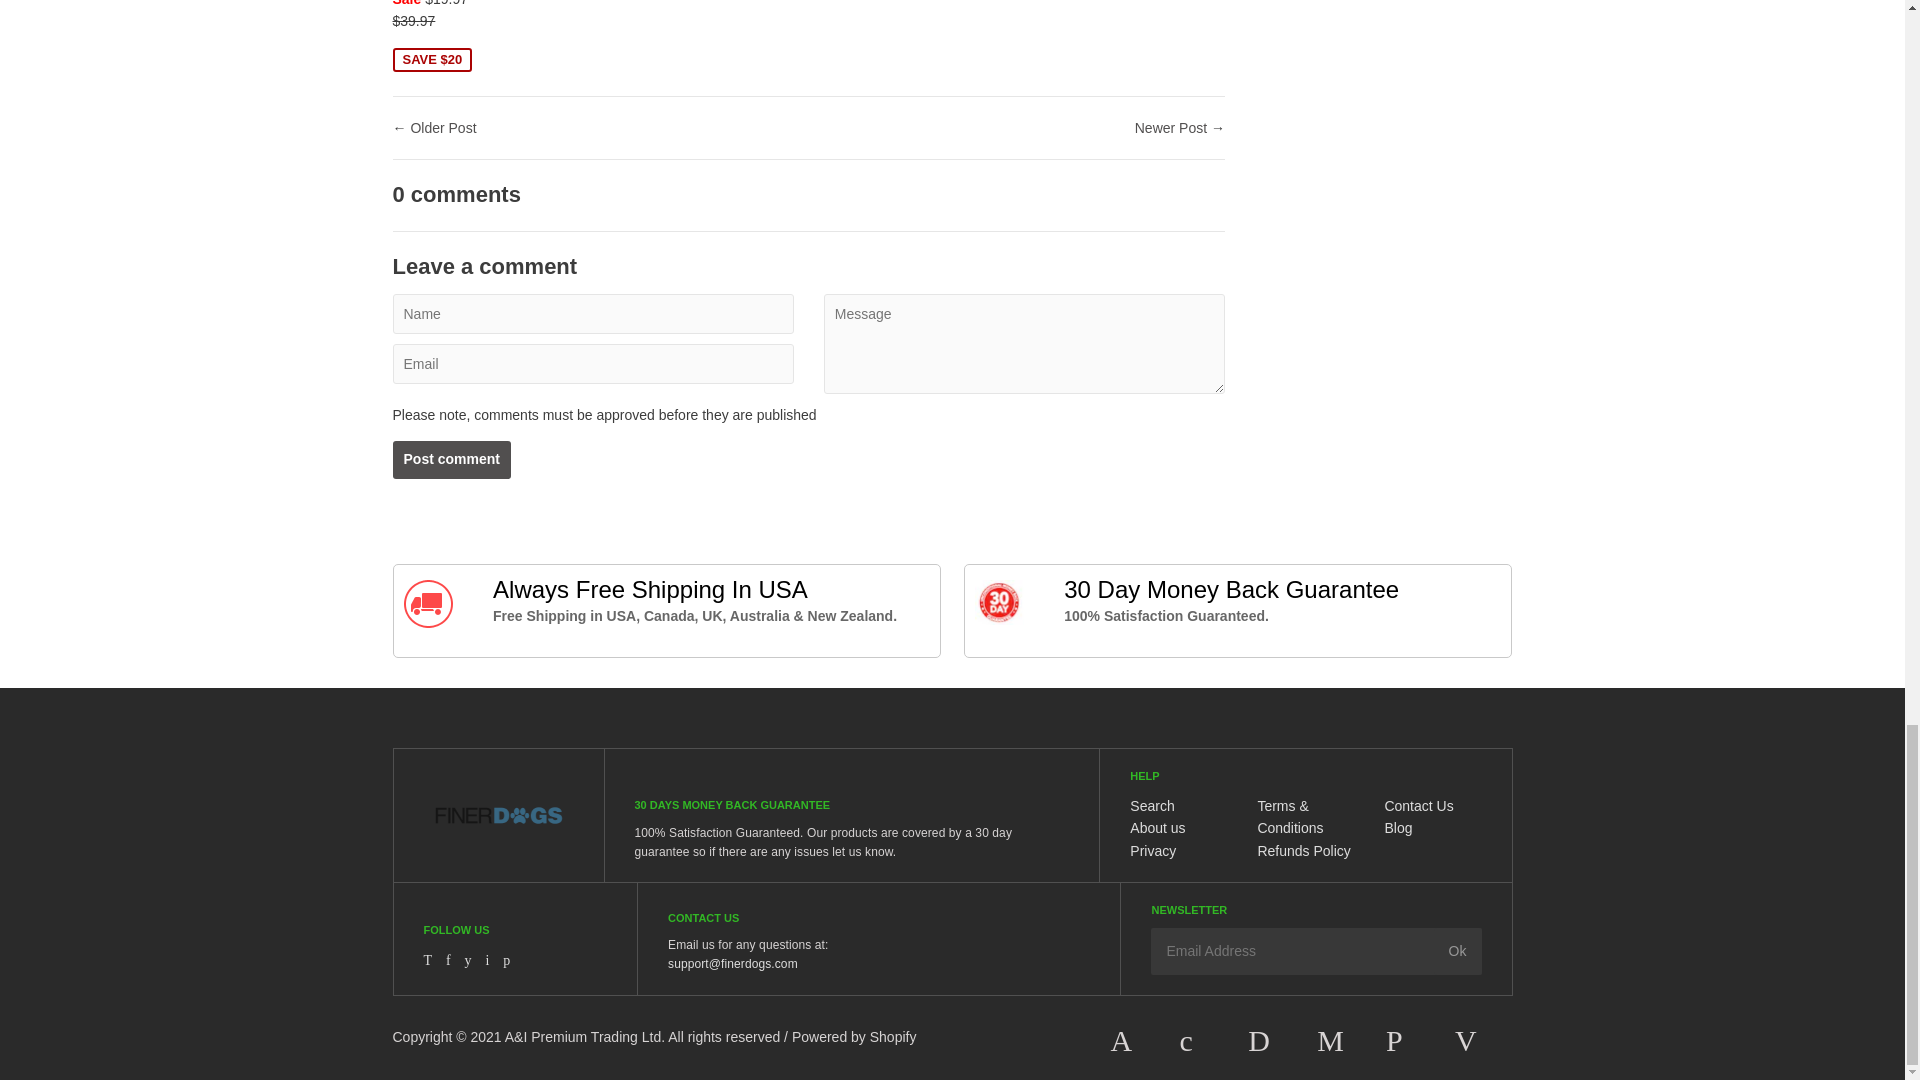 This screenshot has height=1080, width=1920. Describe the element at coordinates (450, 460) in the screenshot. I see `Post comment` at that location.